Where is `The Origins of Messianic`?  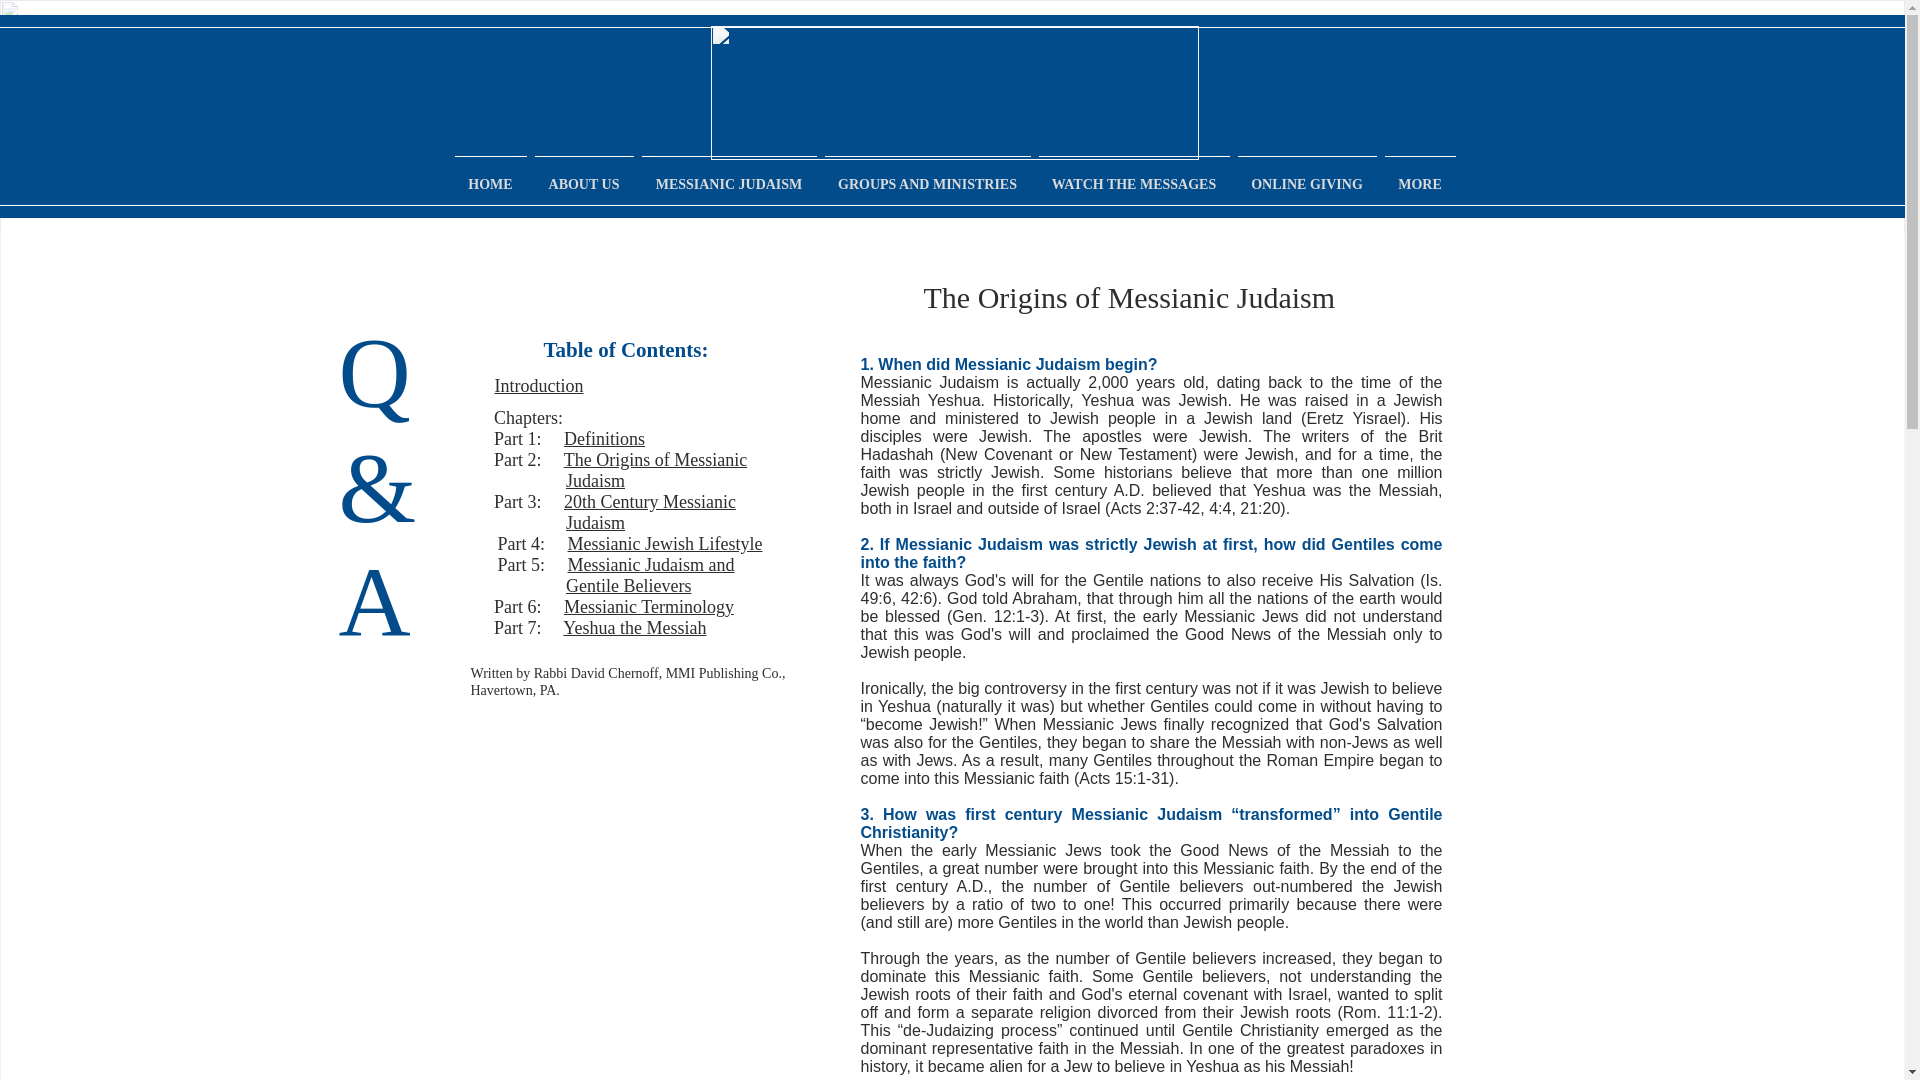
The Origins of Messianic is located at coordinates (655, 460).